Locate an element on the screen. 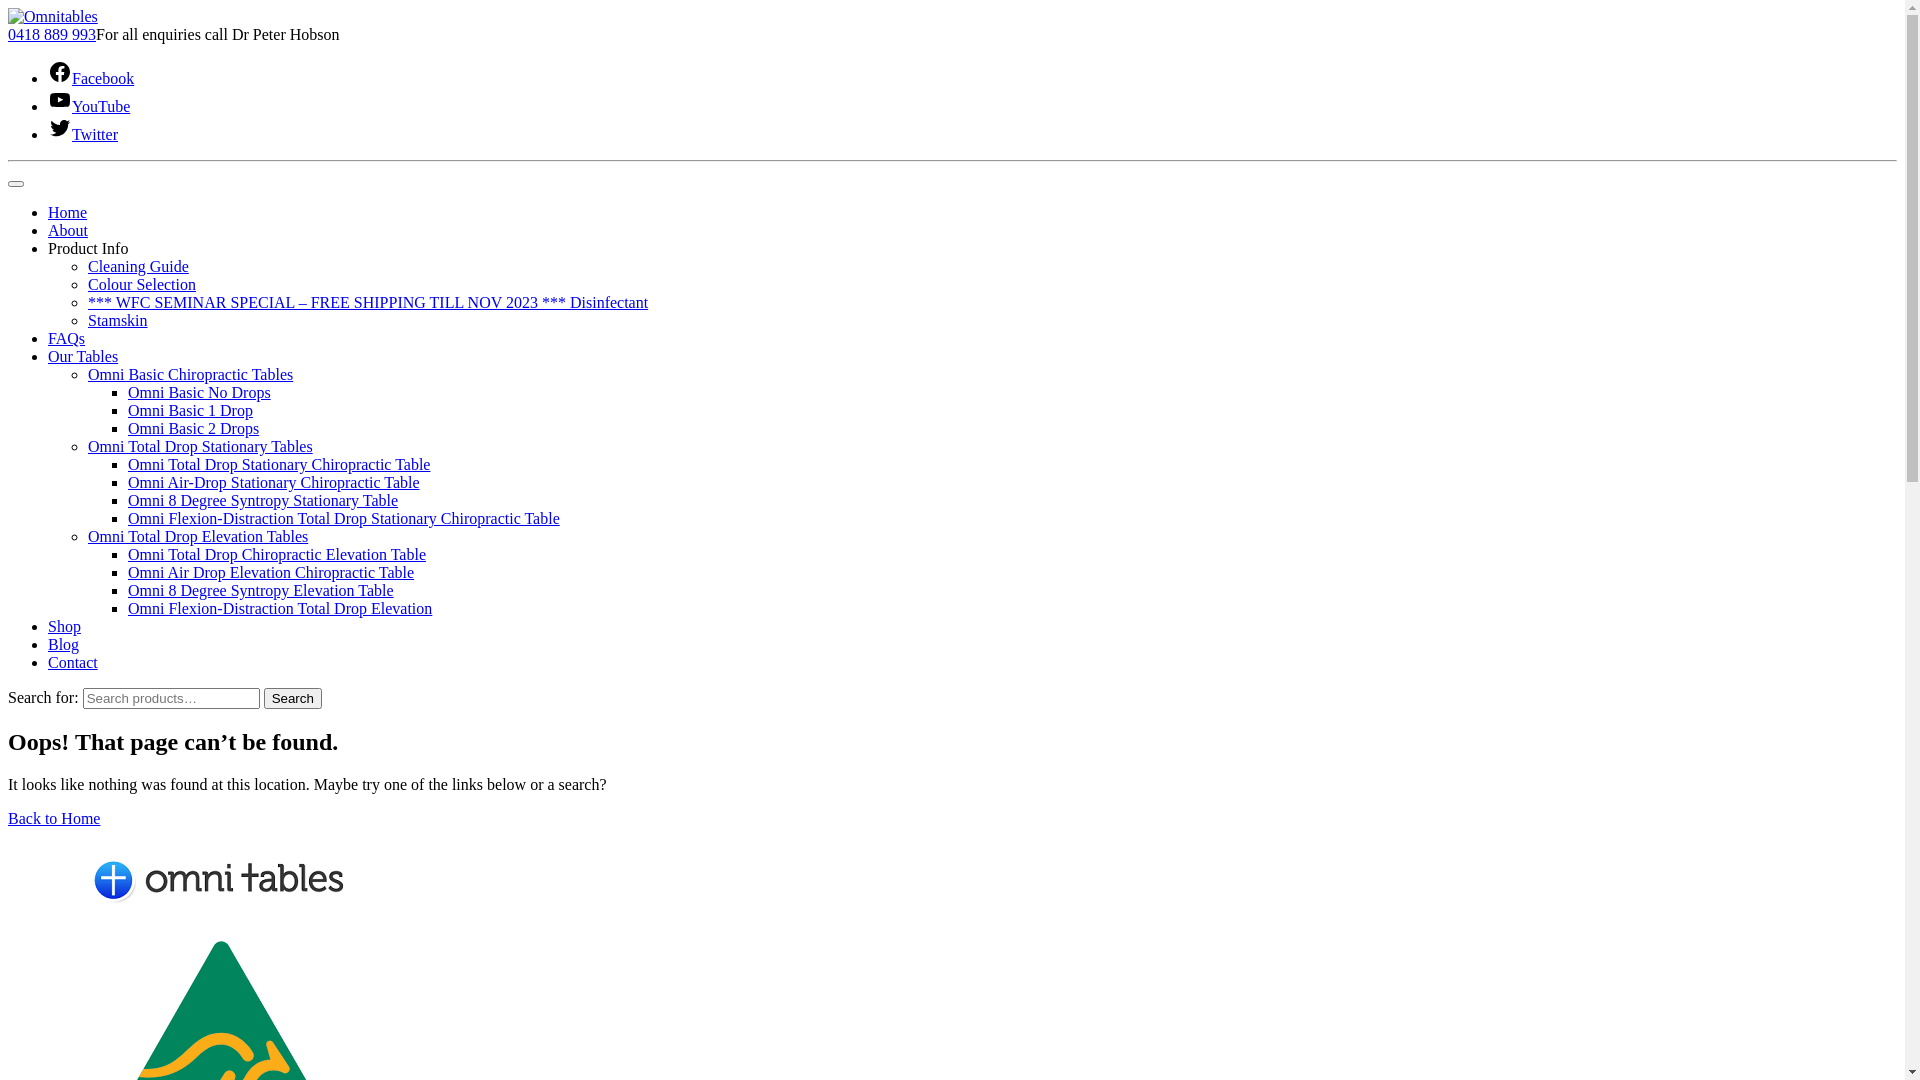  Omni 8 Degree Syntropy Stationary Table is located at coordinates (263, 500).